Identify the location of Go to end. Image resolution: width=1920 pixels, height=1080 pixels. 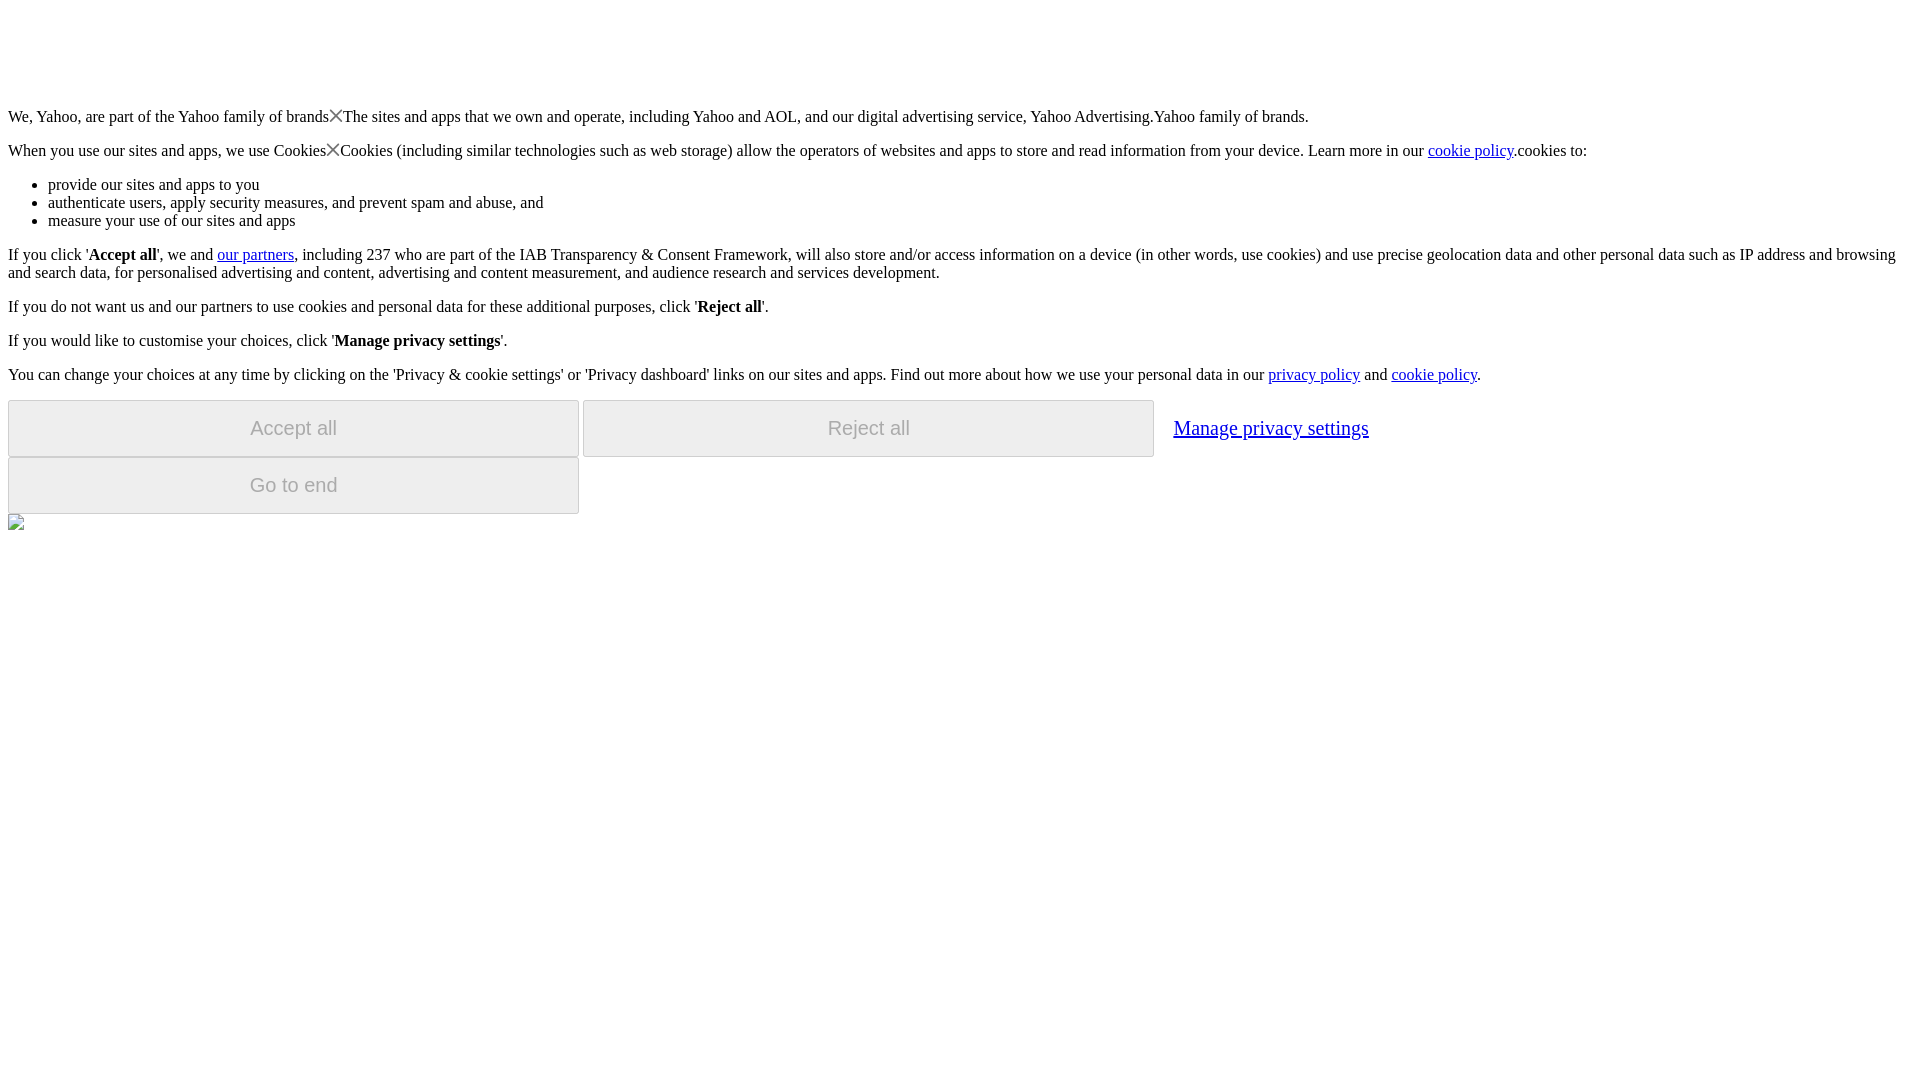
(293, 485).